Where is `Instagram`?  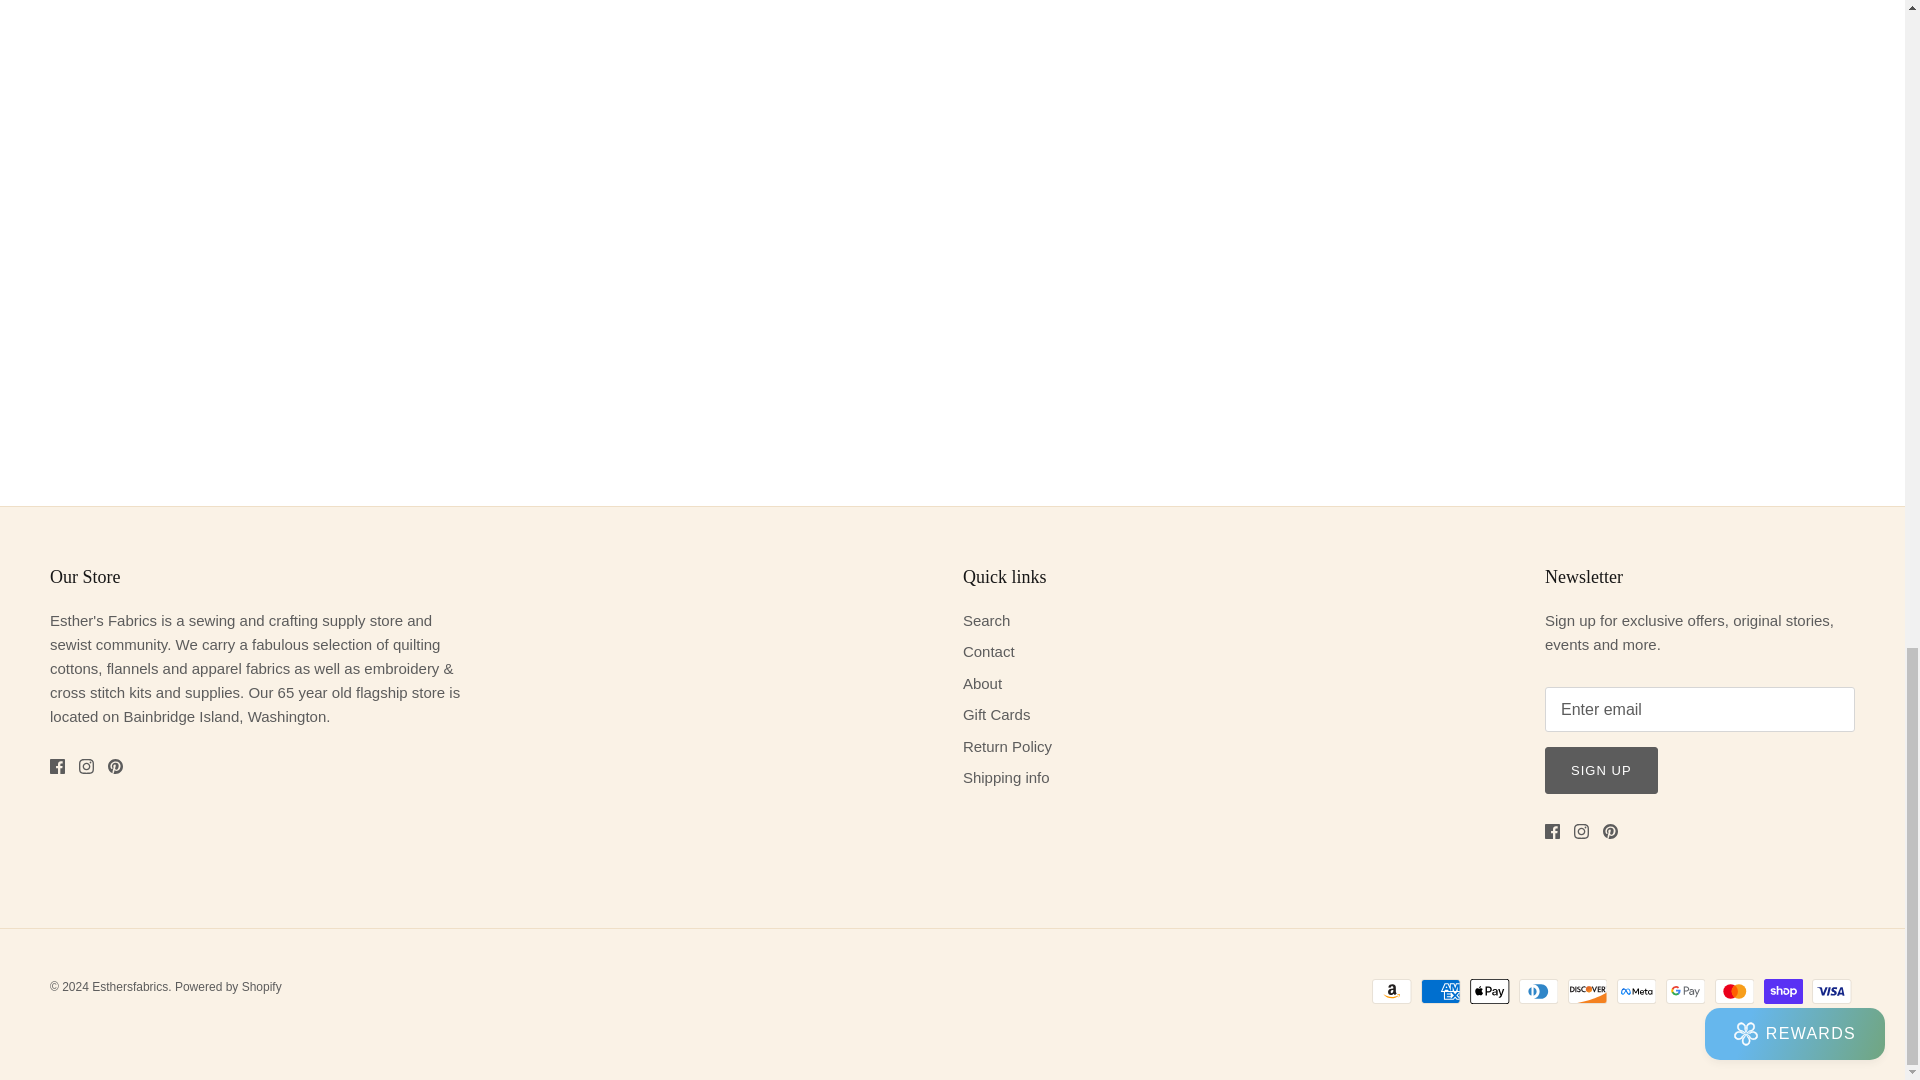
Instagram is located at coordinates (1582, 832).